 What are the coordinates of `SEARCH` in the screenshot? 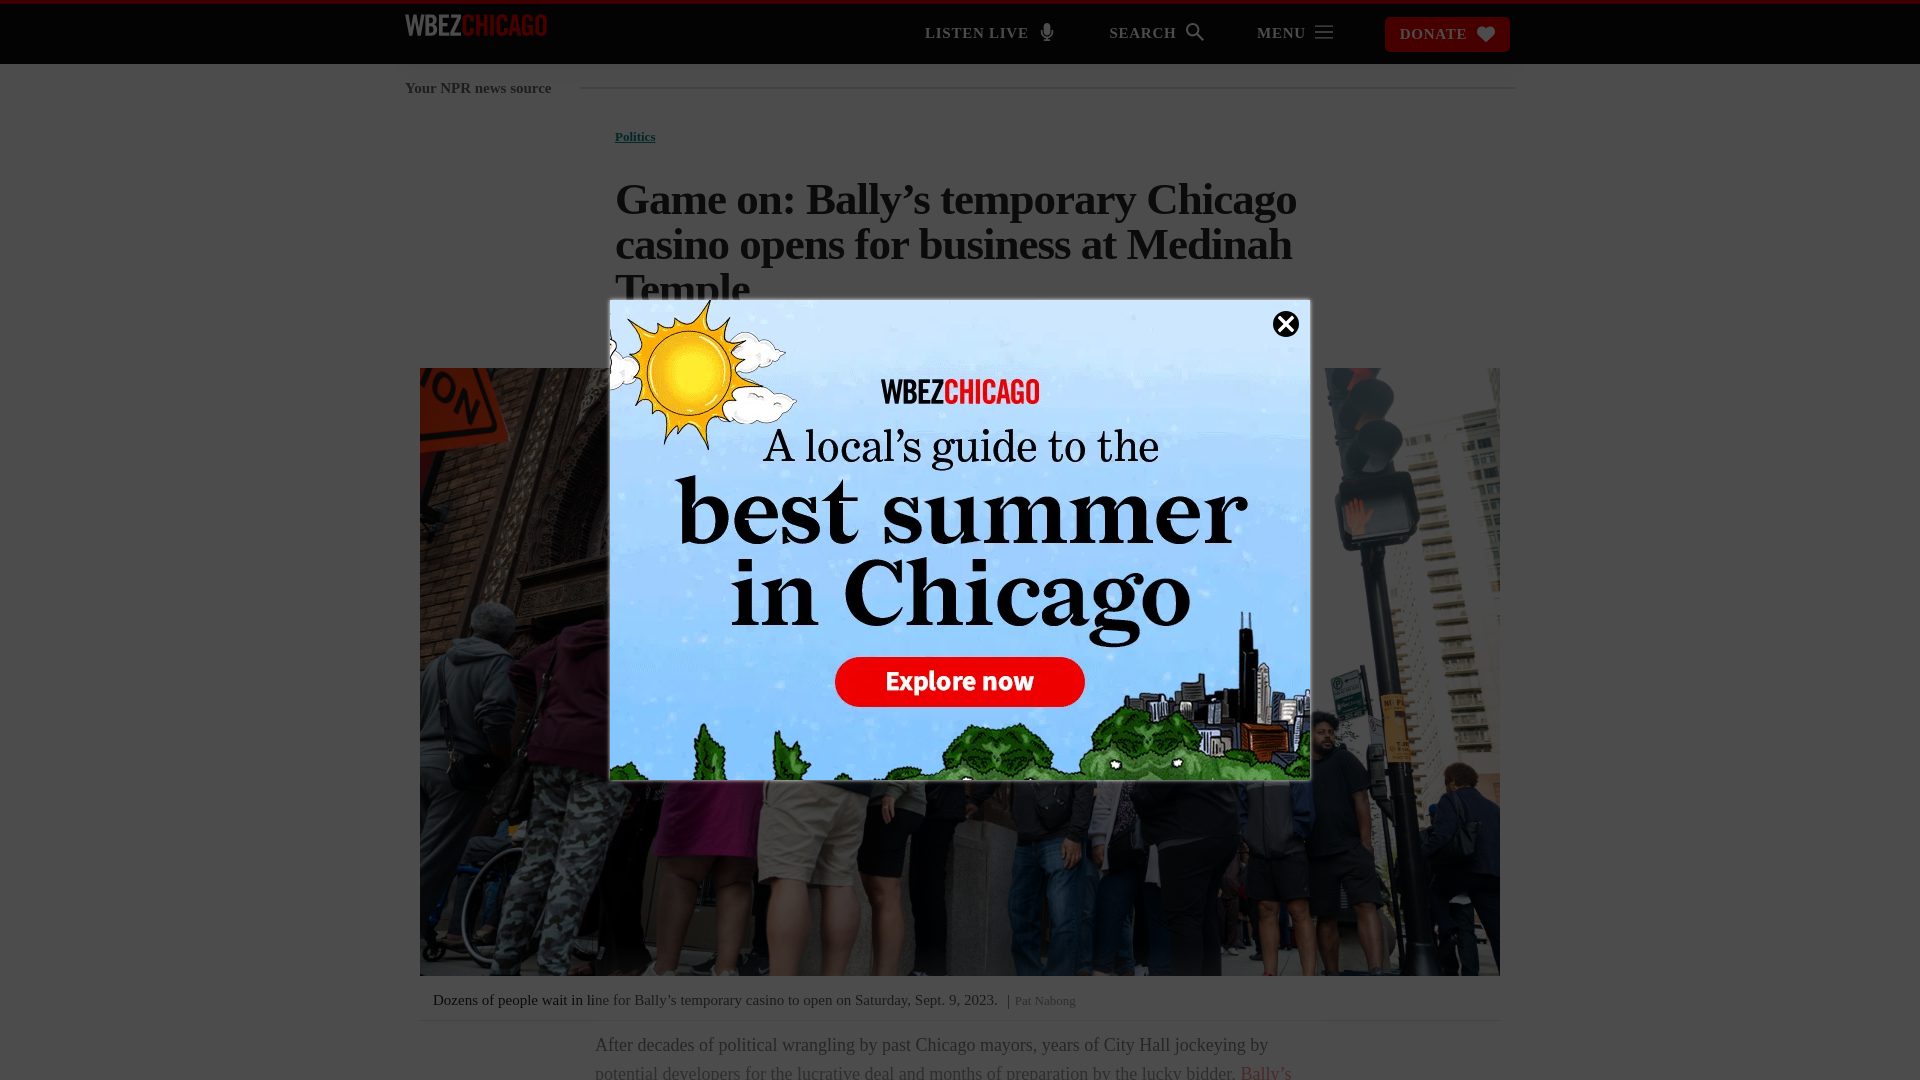 It's located at (1156, 36).